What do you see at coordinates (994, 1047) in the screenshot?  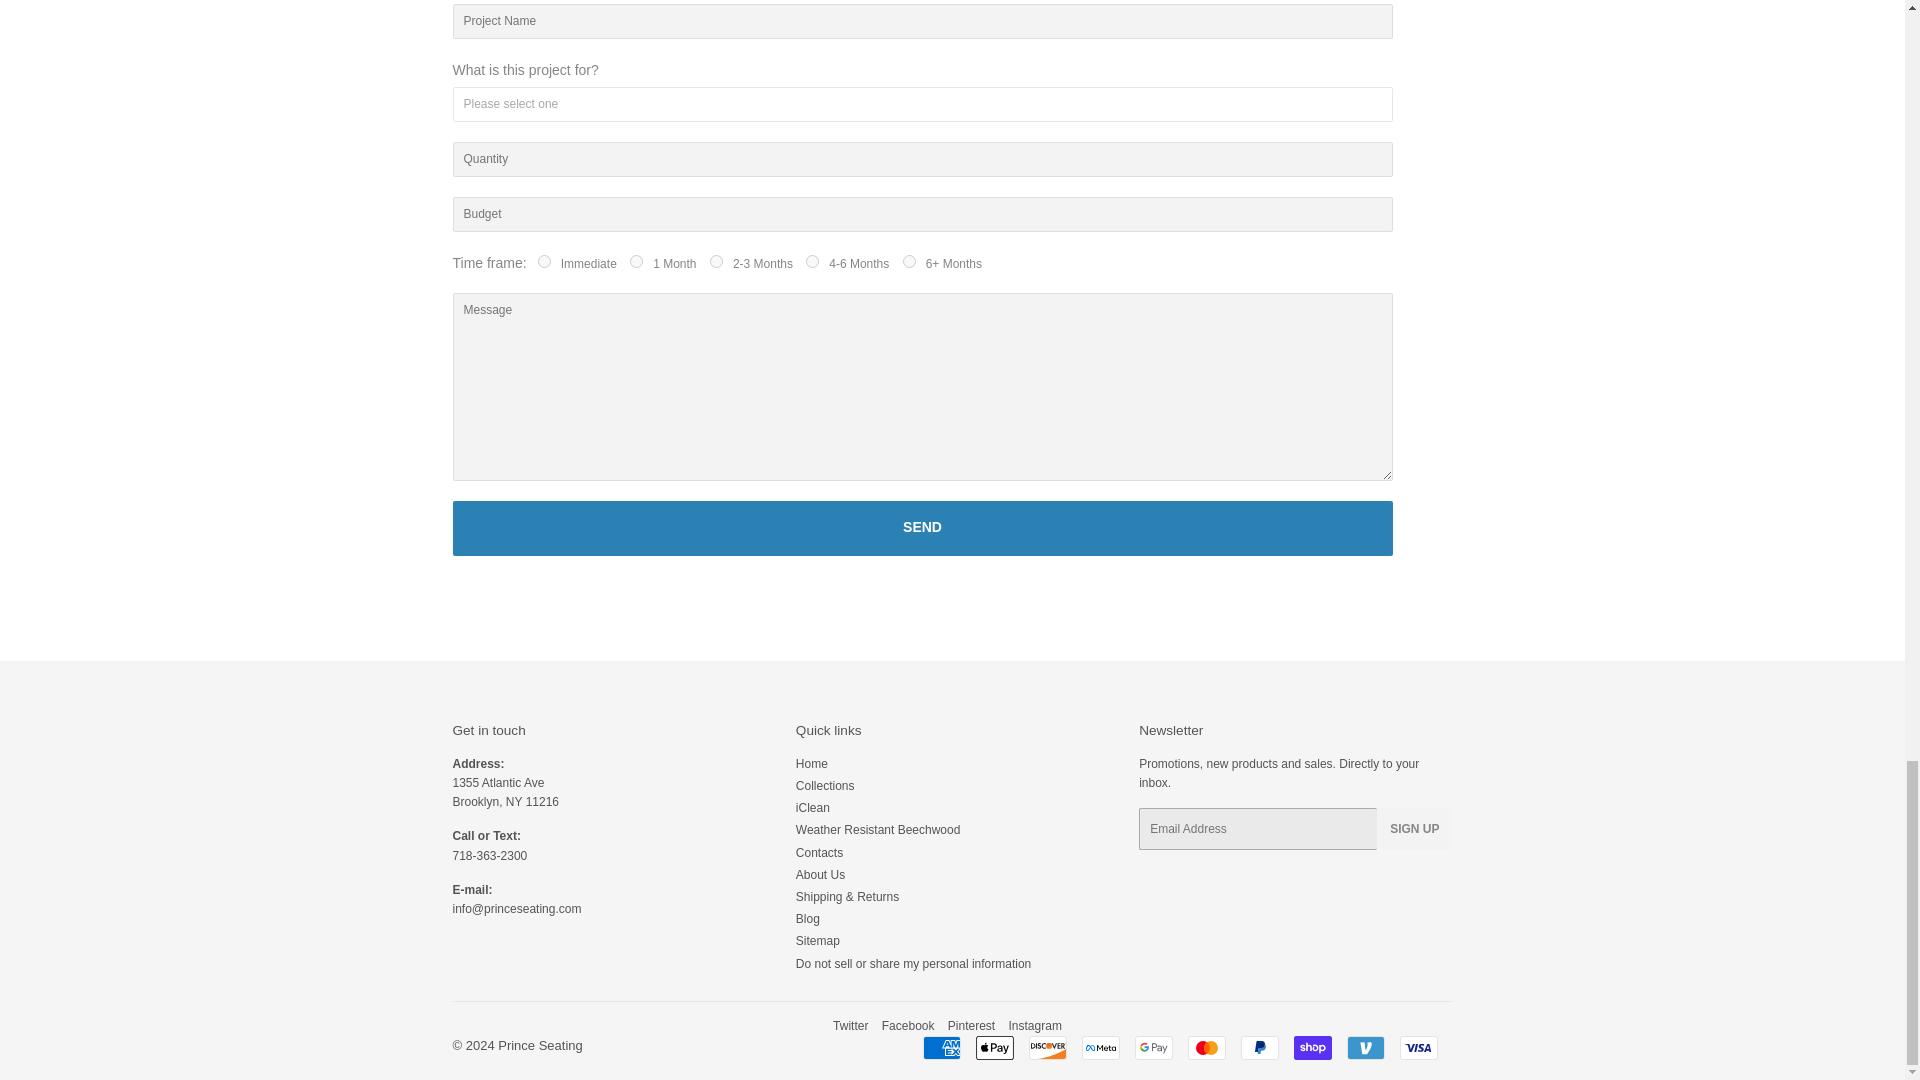 I see `Apple Pay` at bounding box center [994, 1047].